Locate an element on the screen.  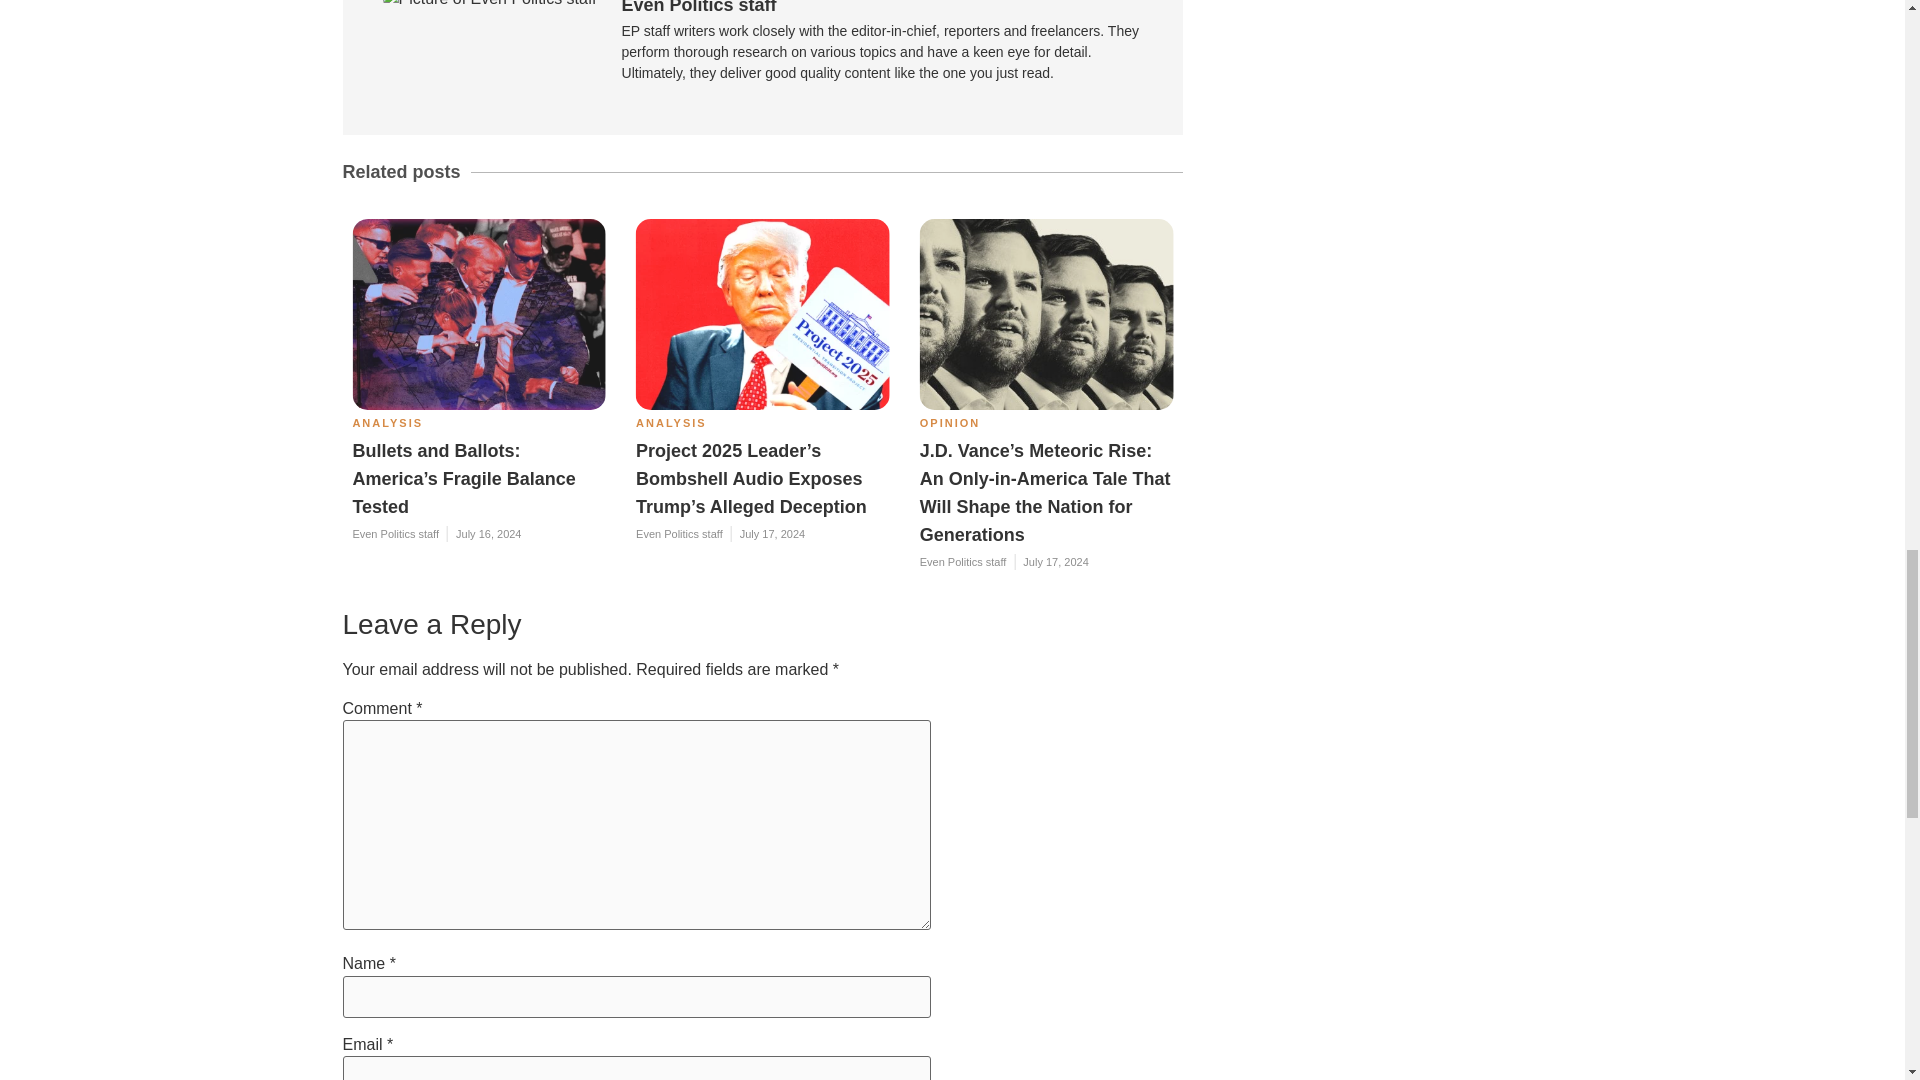
J.D. Vance is located at coordinates (1046, 314).